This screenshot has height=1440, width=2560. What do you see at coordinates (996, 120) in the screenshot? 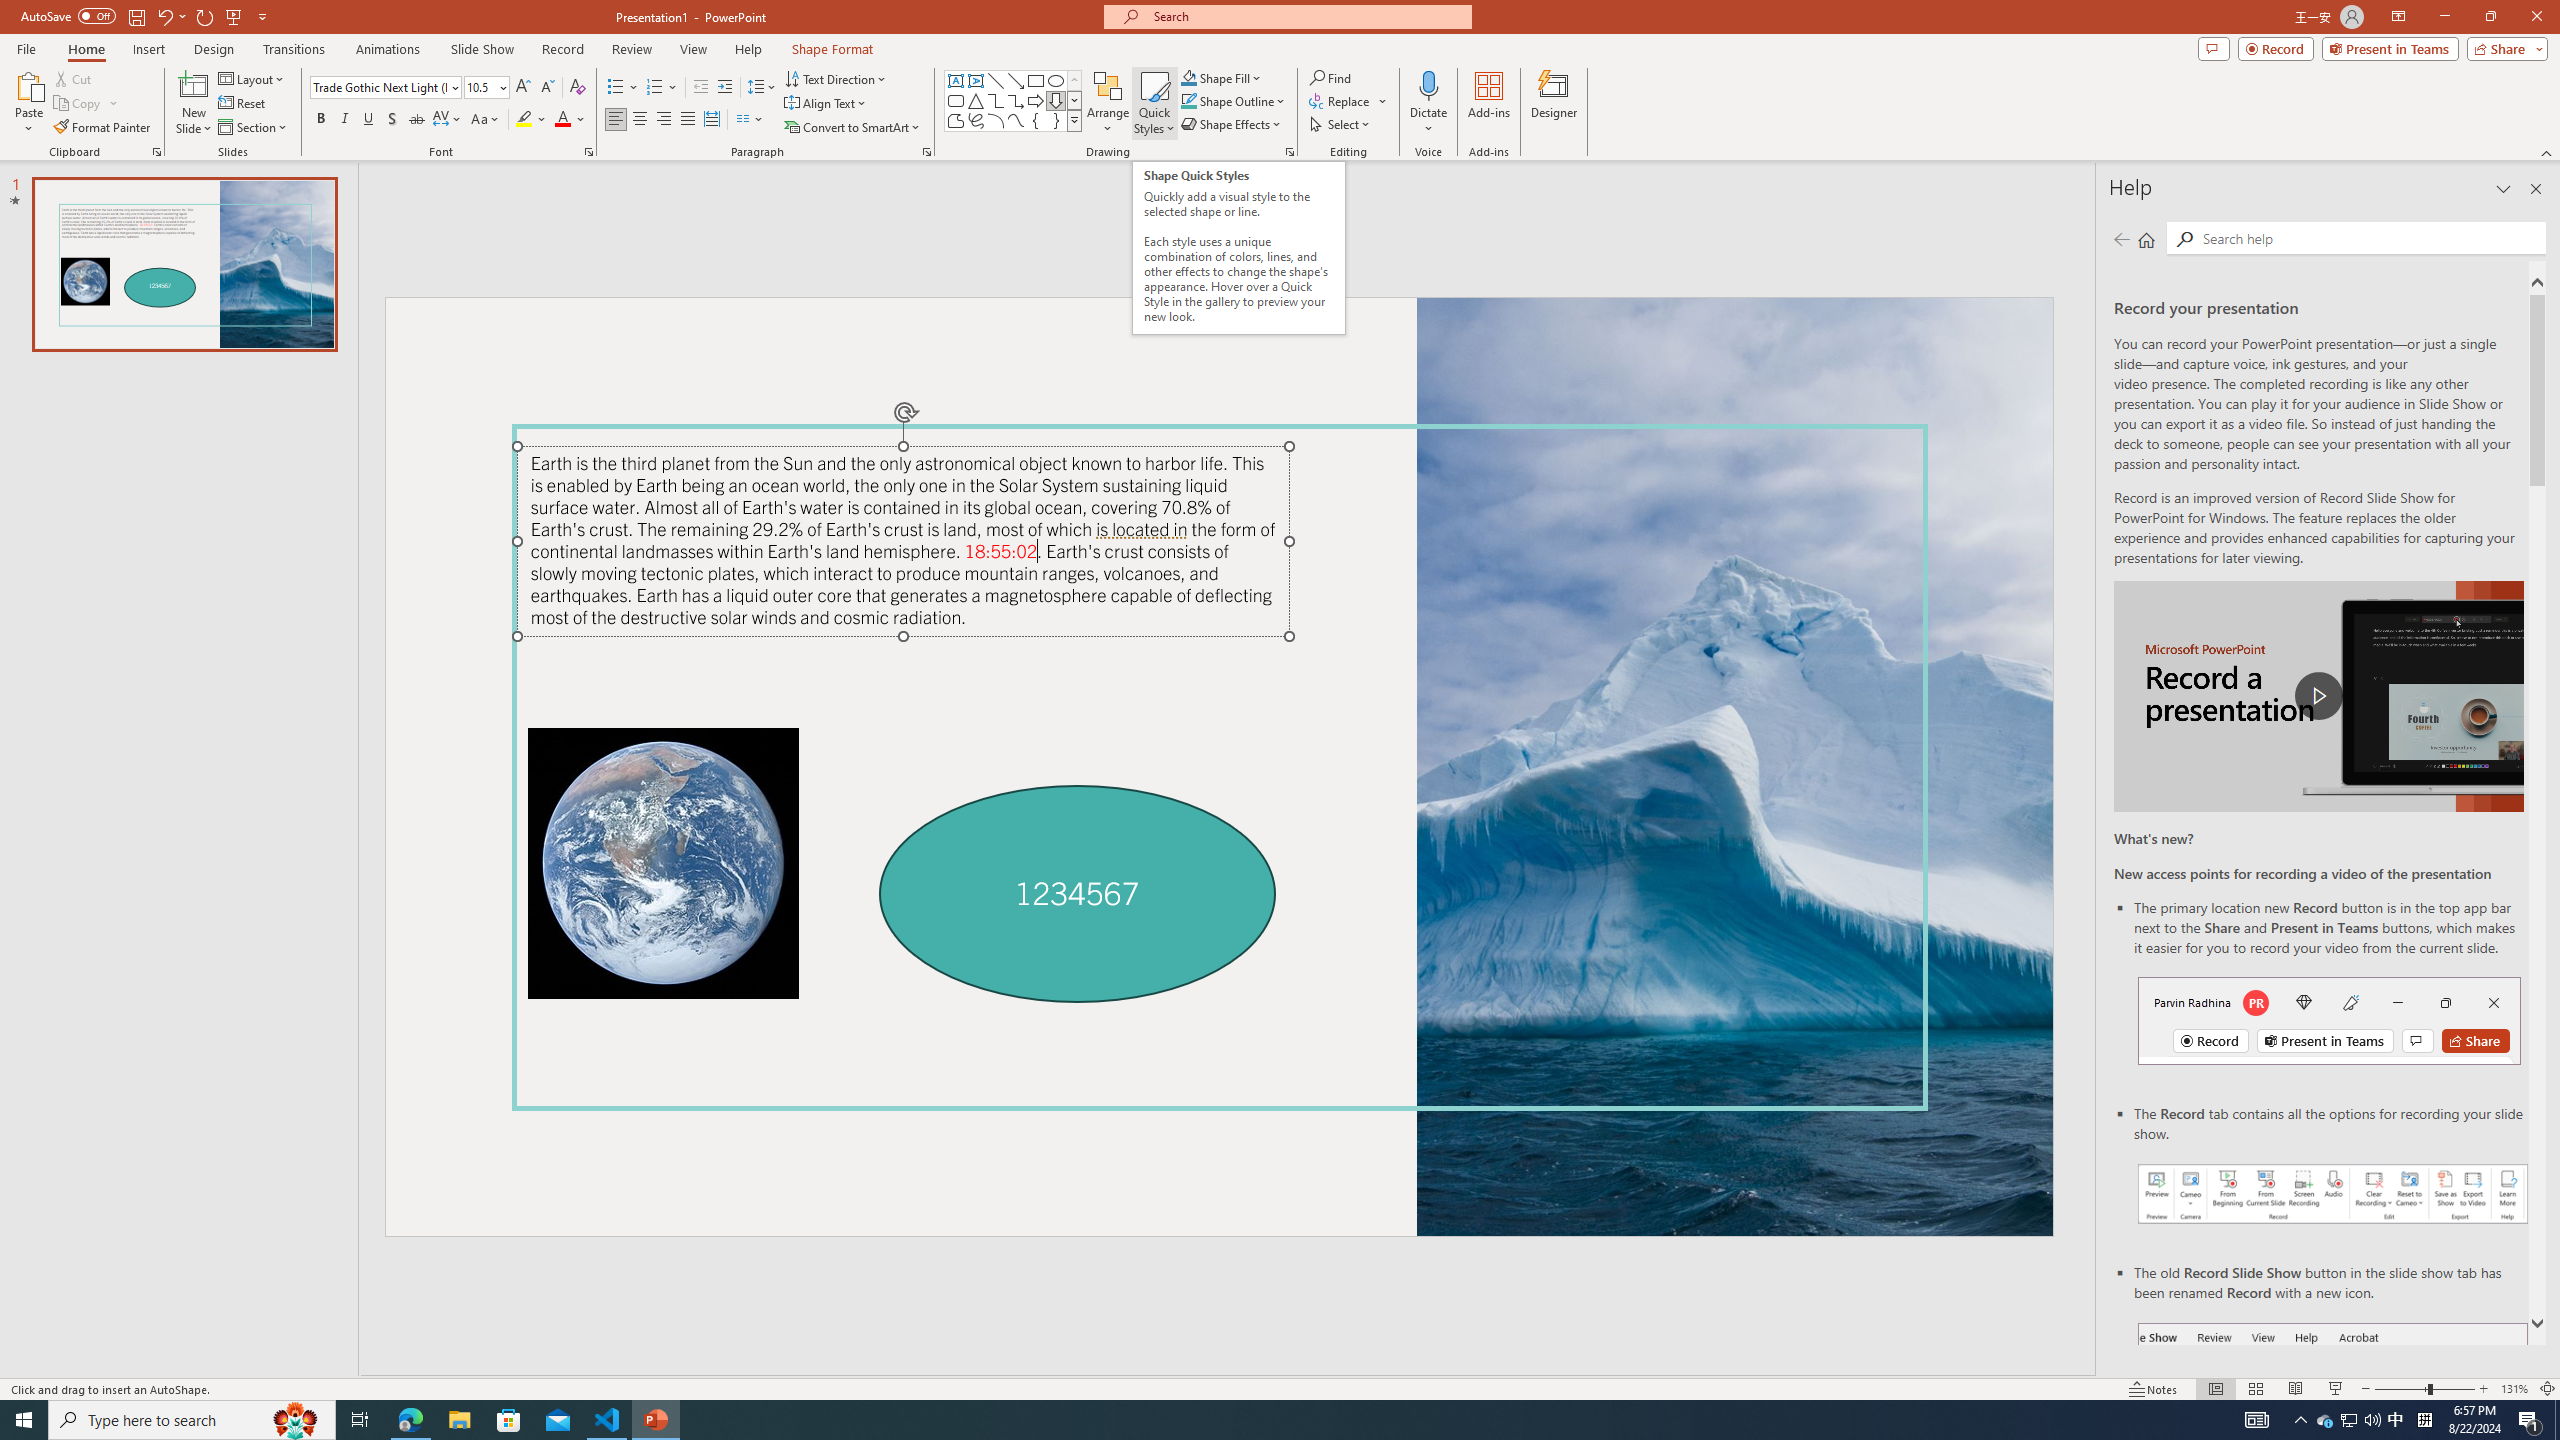
I see `Arc` at bounding box center [996, 120].